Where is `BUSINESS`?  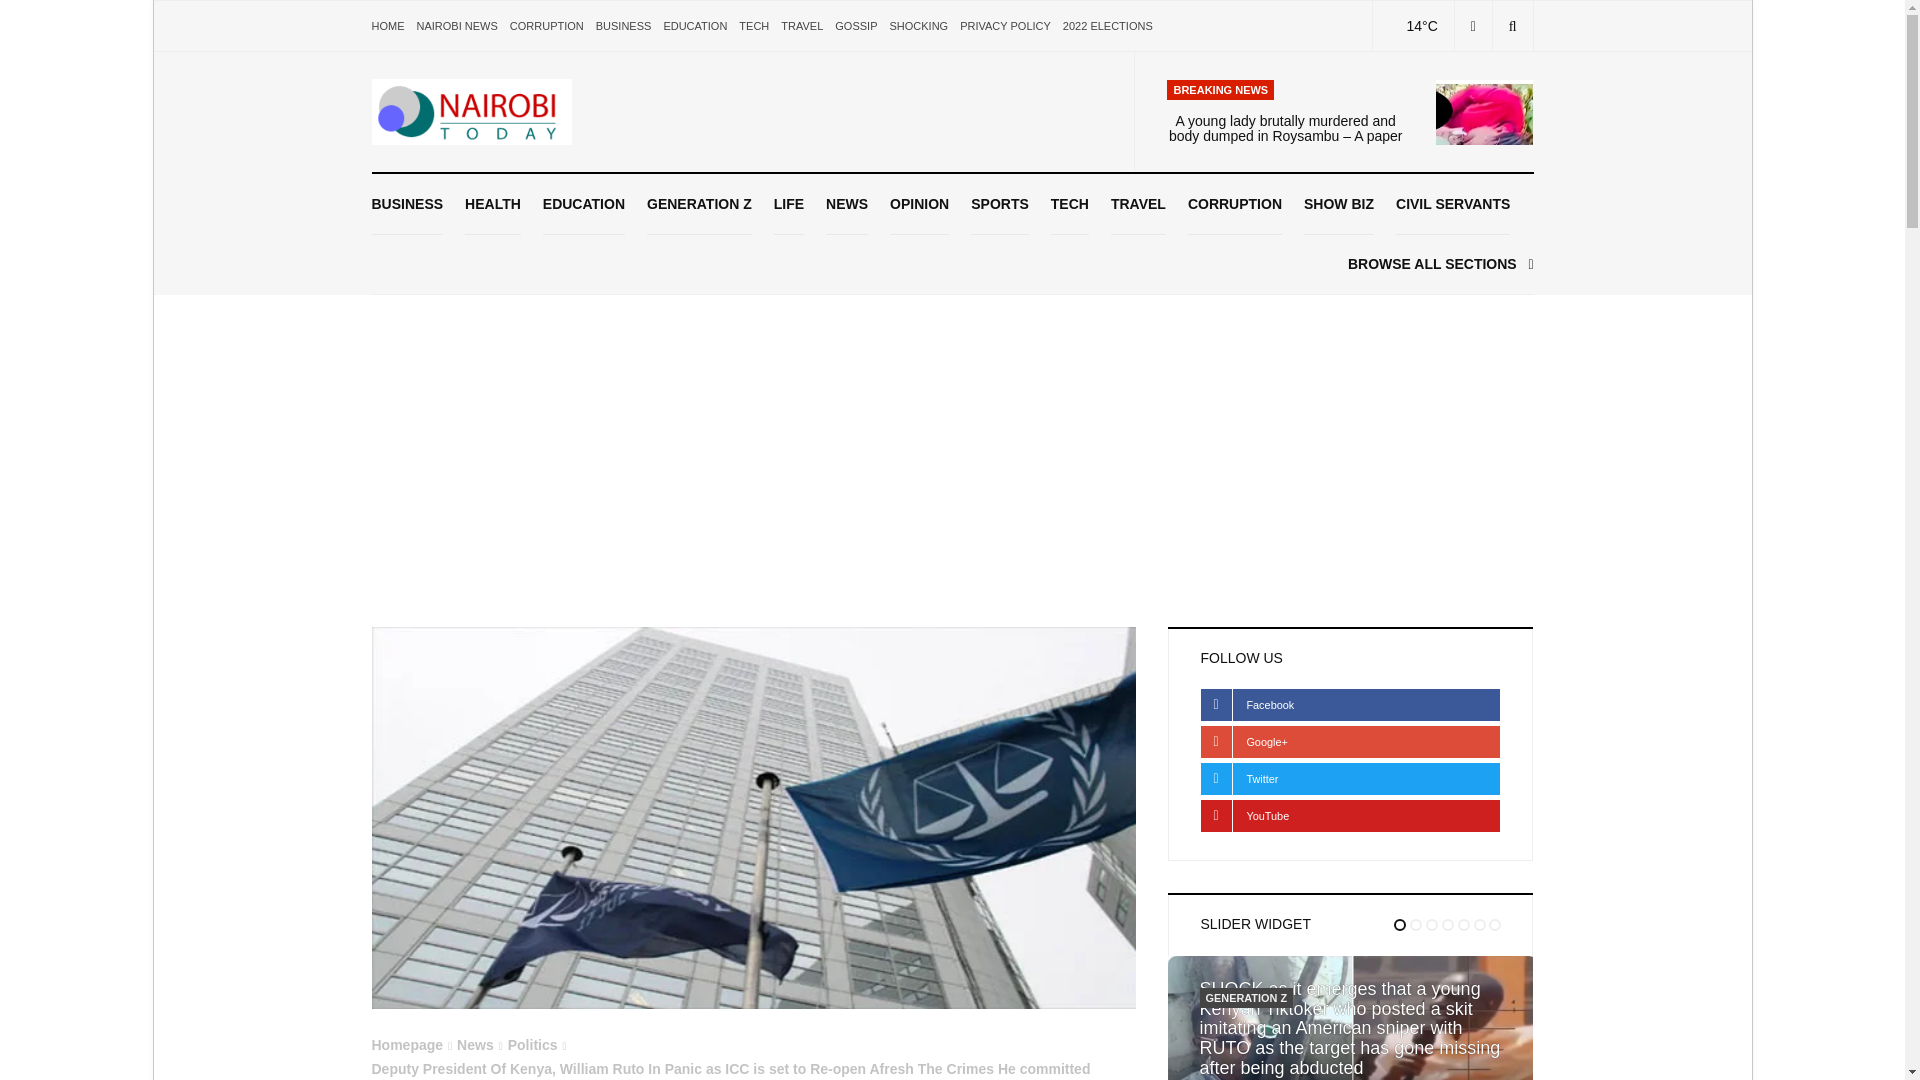
BUSINESS is located at coordinates (624, 26).